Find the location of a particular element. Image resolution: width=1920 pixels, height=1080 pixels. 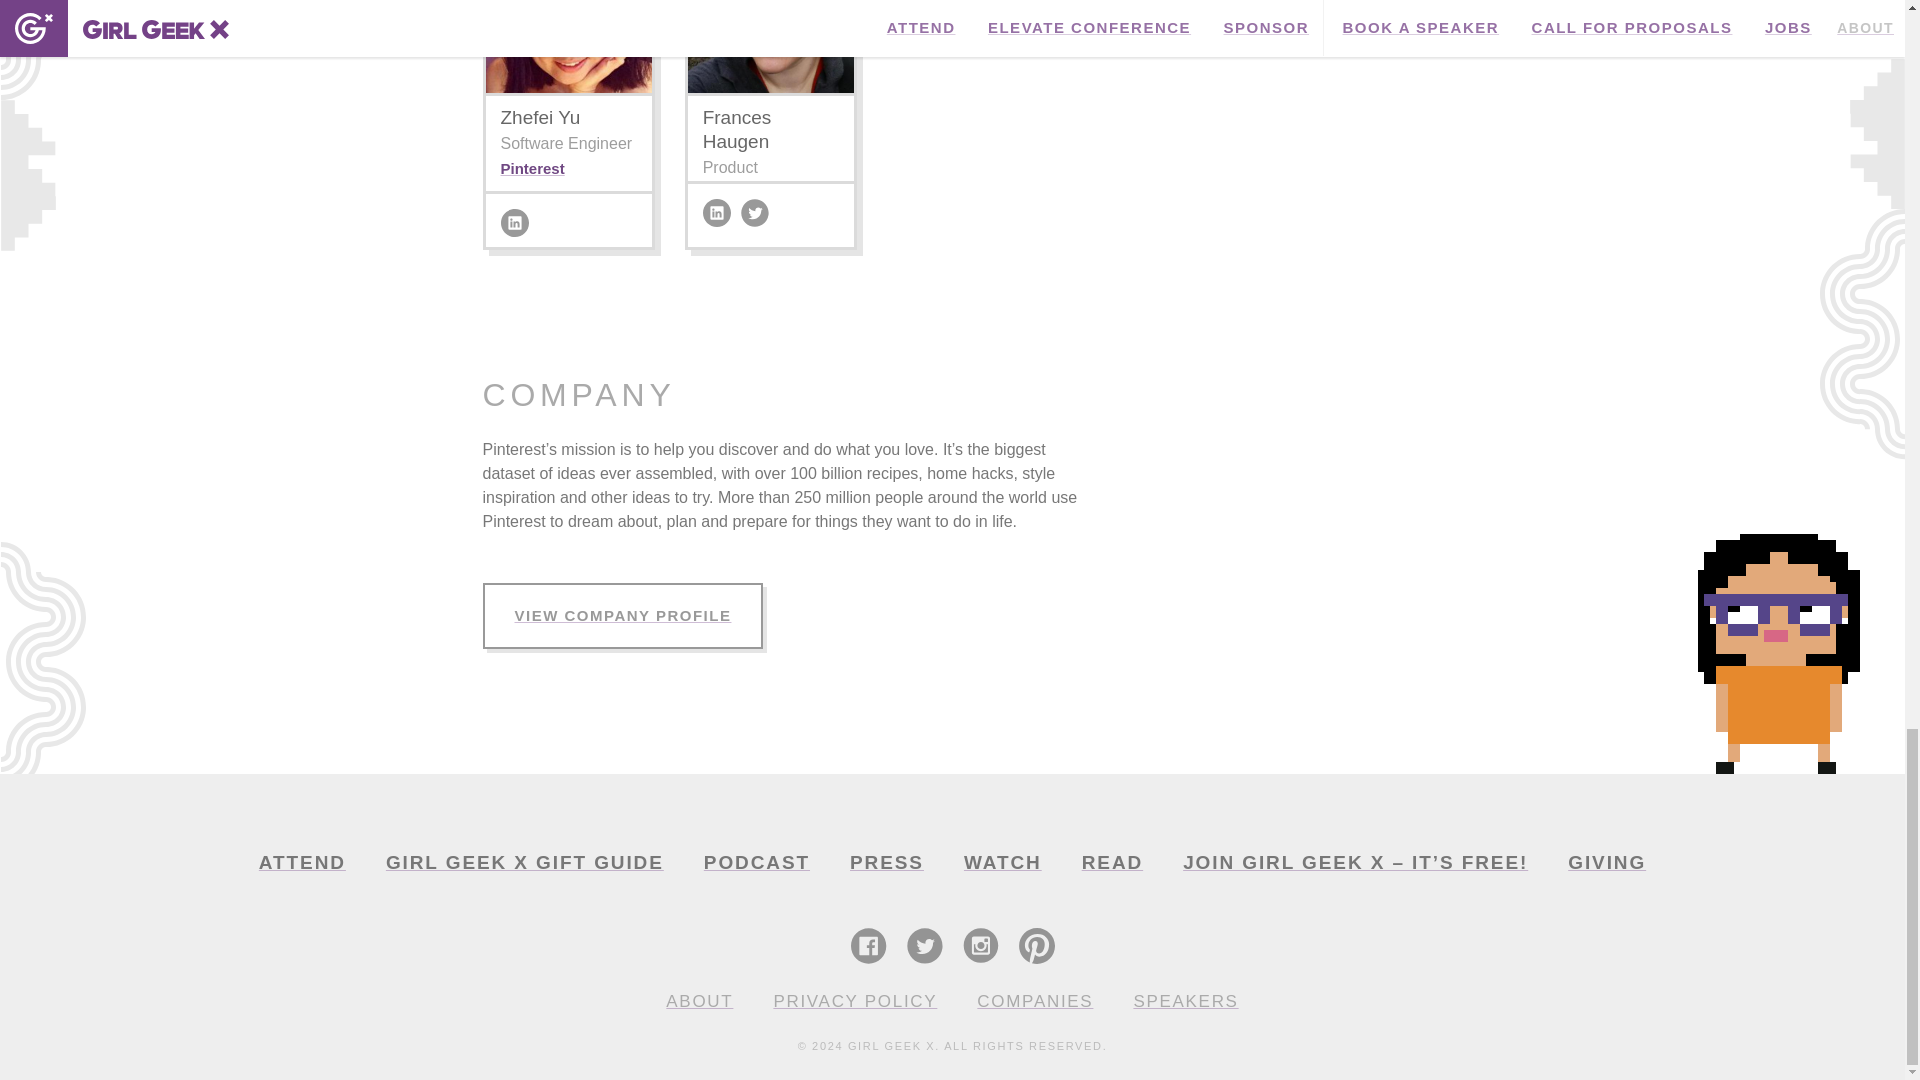

WATCH is located at coordinates (1002, 862).